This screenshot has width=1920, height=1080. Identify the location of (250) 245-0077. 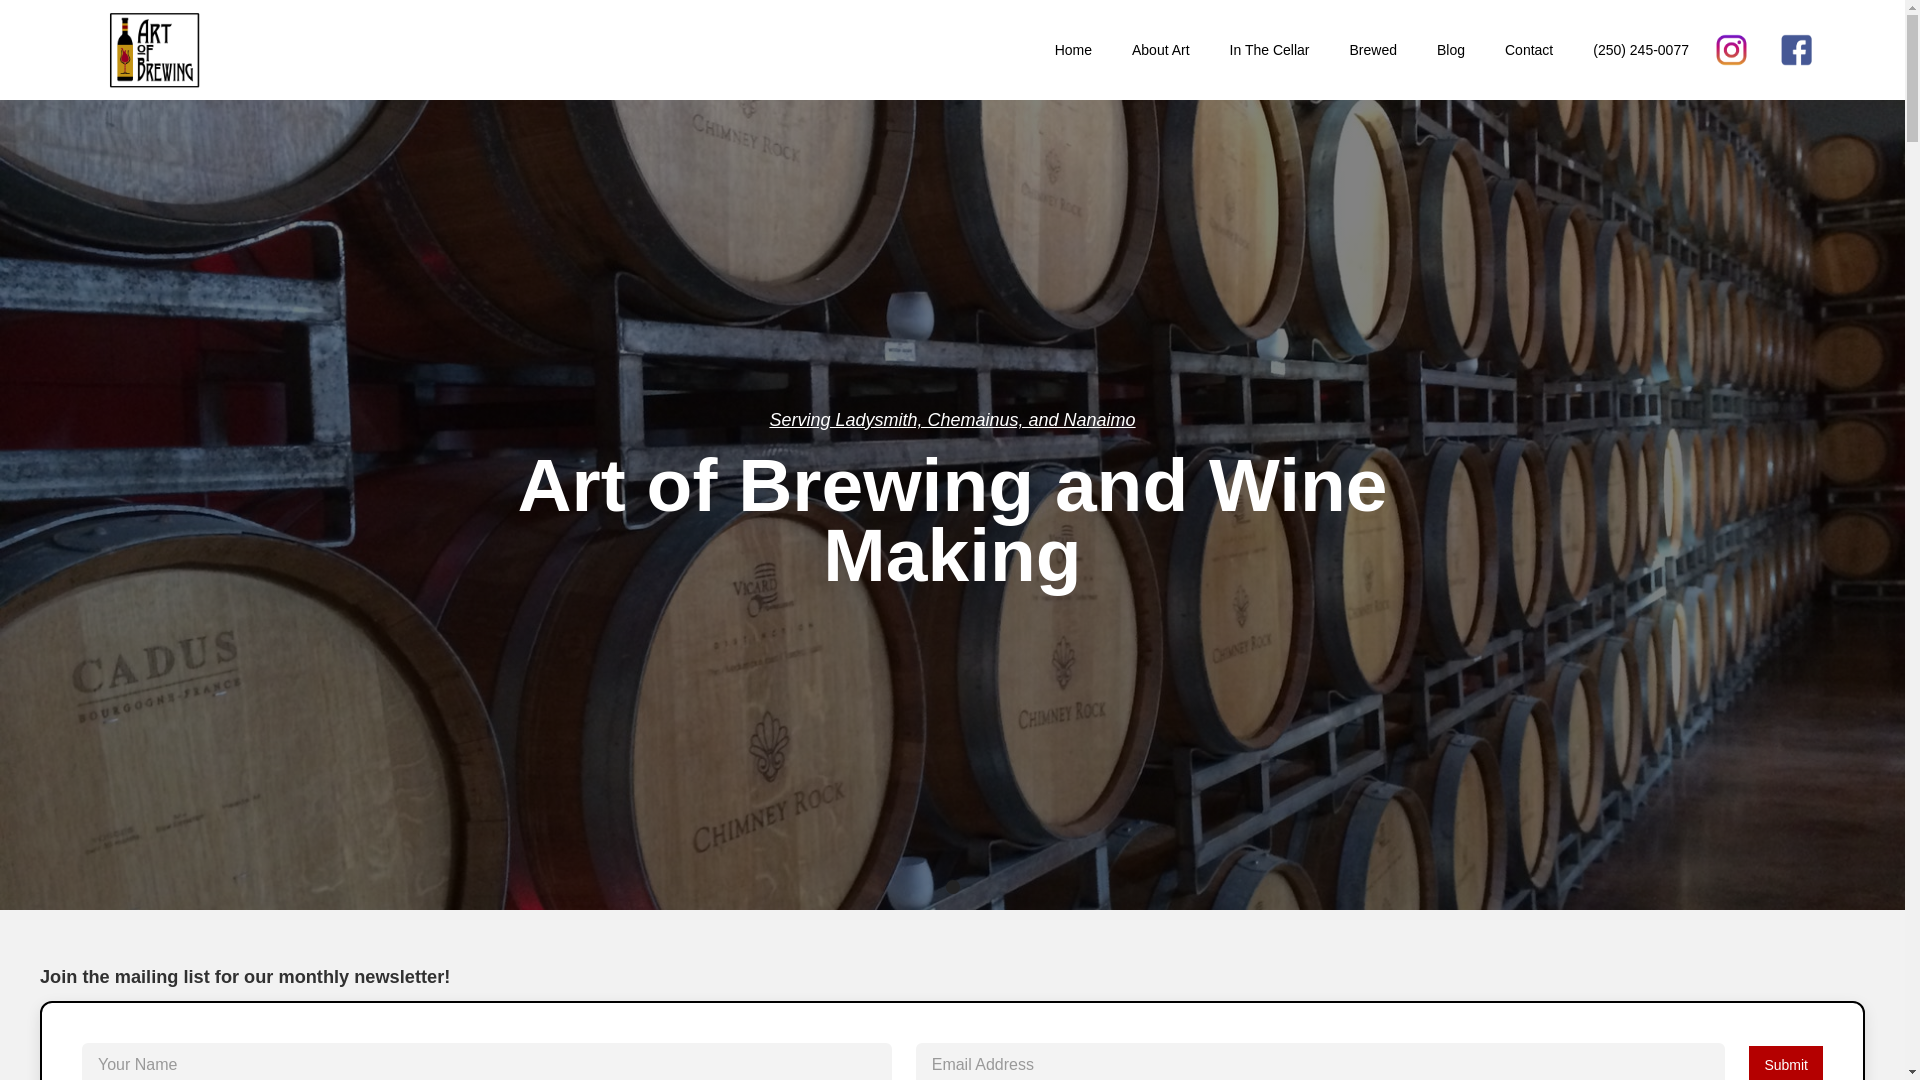
(1641, 50).